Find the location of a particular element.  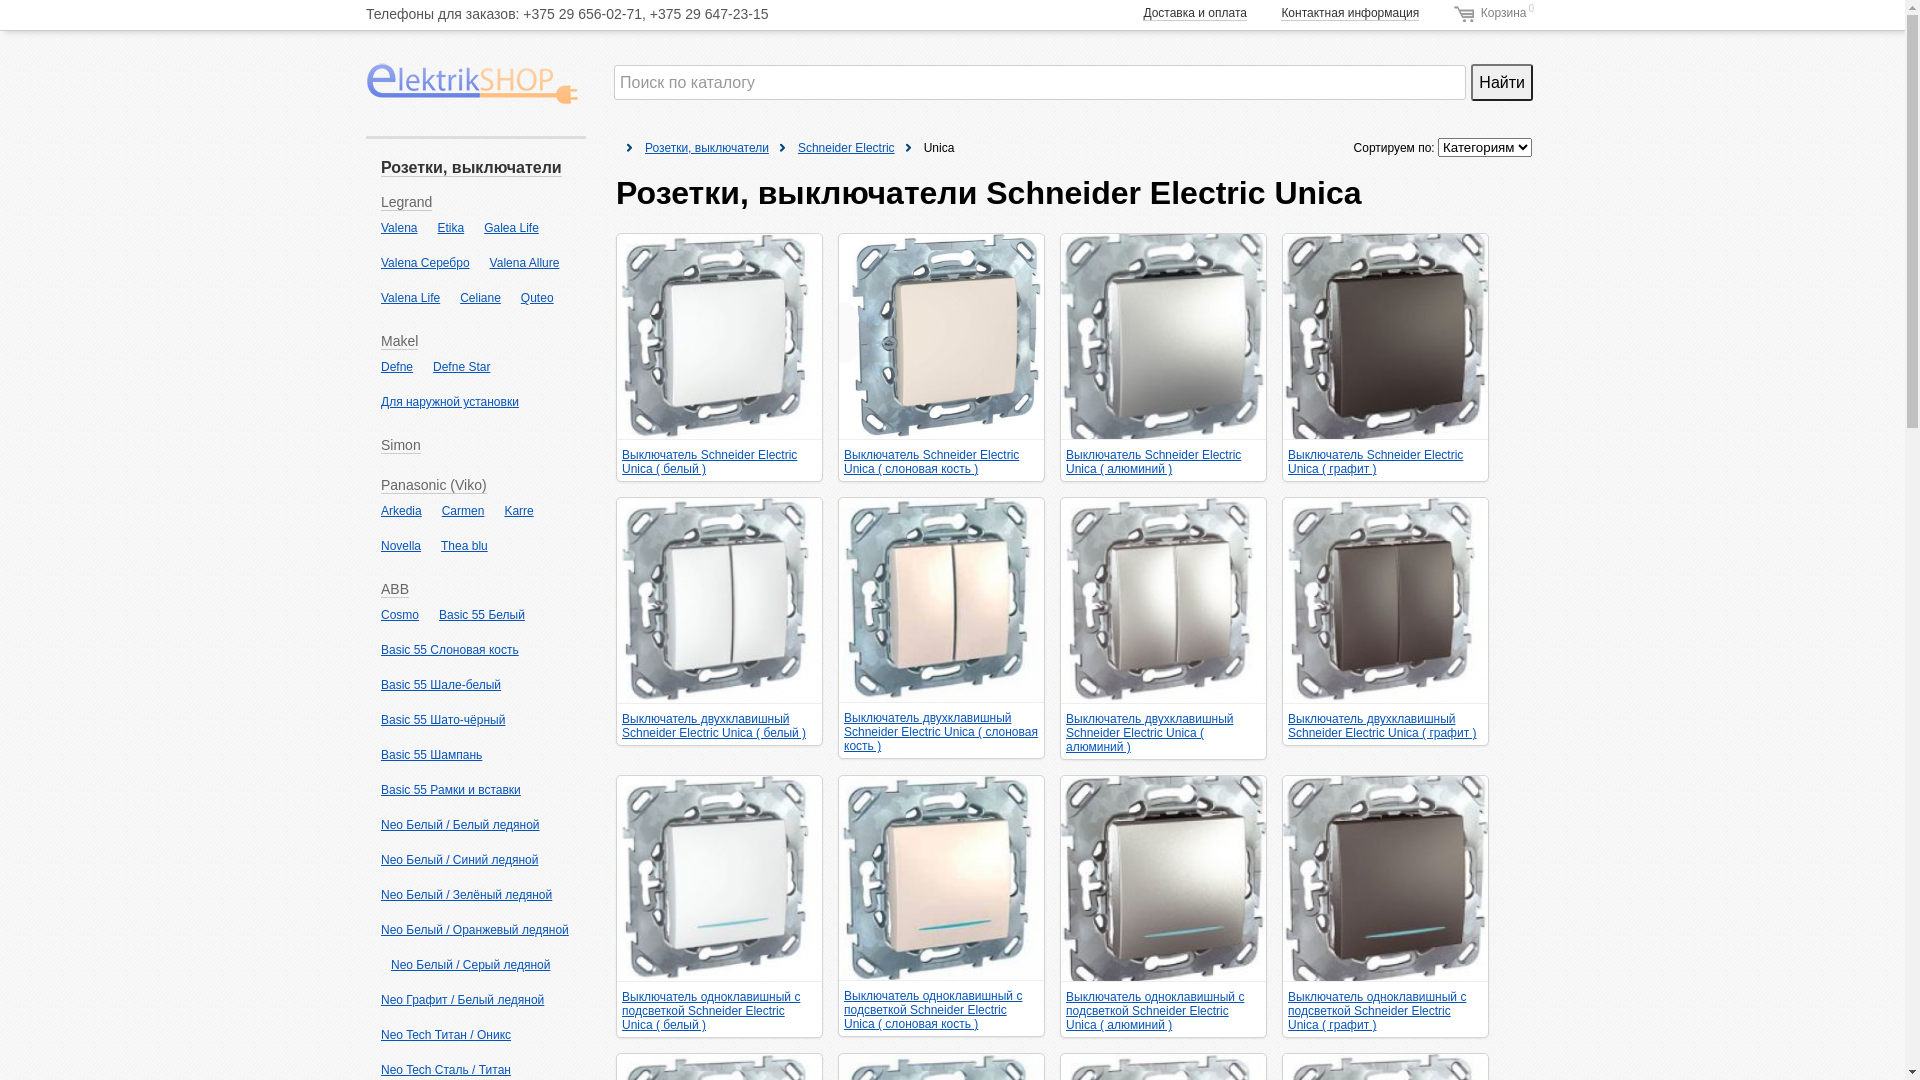

Schneider Electric is located at coordinates (846, 148).